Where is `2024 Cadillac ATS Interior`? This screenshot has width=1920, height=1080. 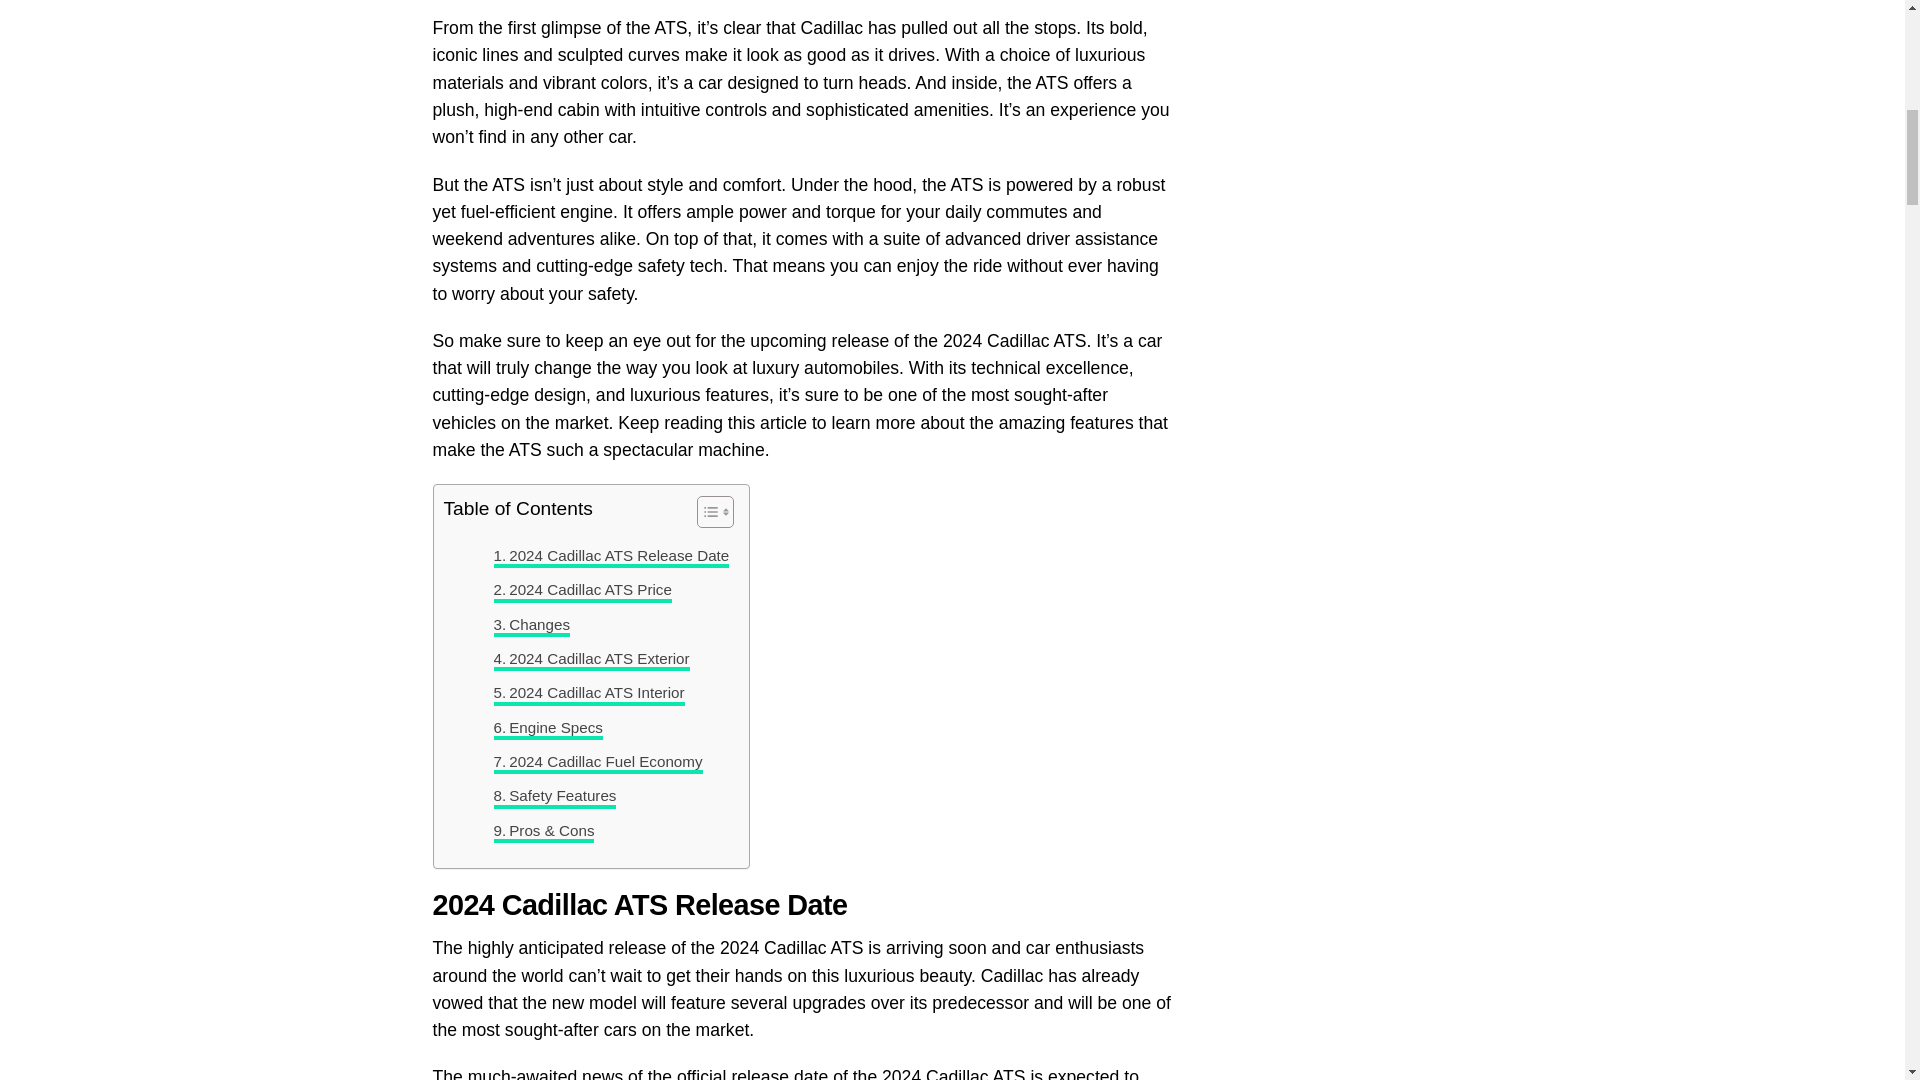 2024 Cadillac ATS Interior is located at coordinates (589, 693).